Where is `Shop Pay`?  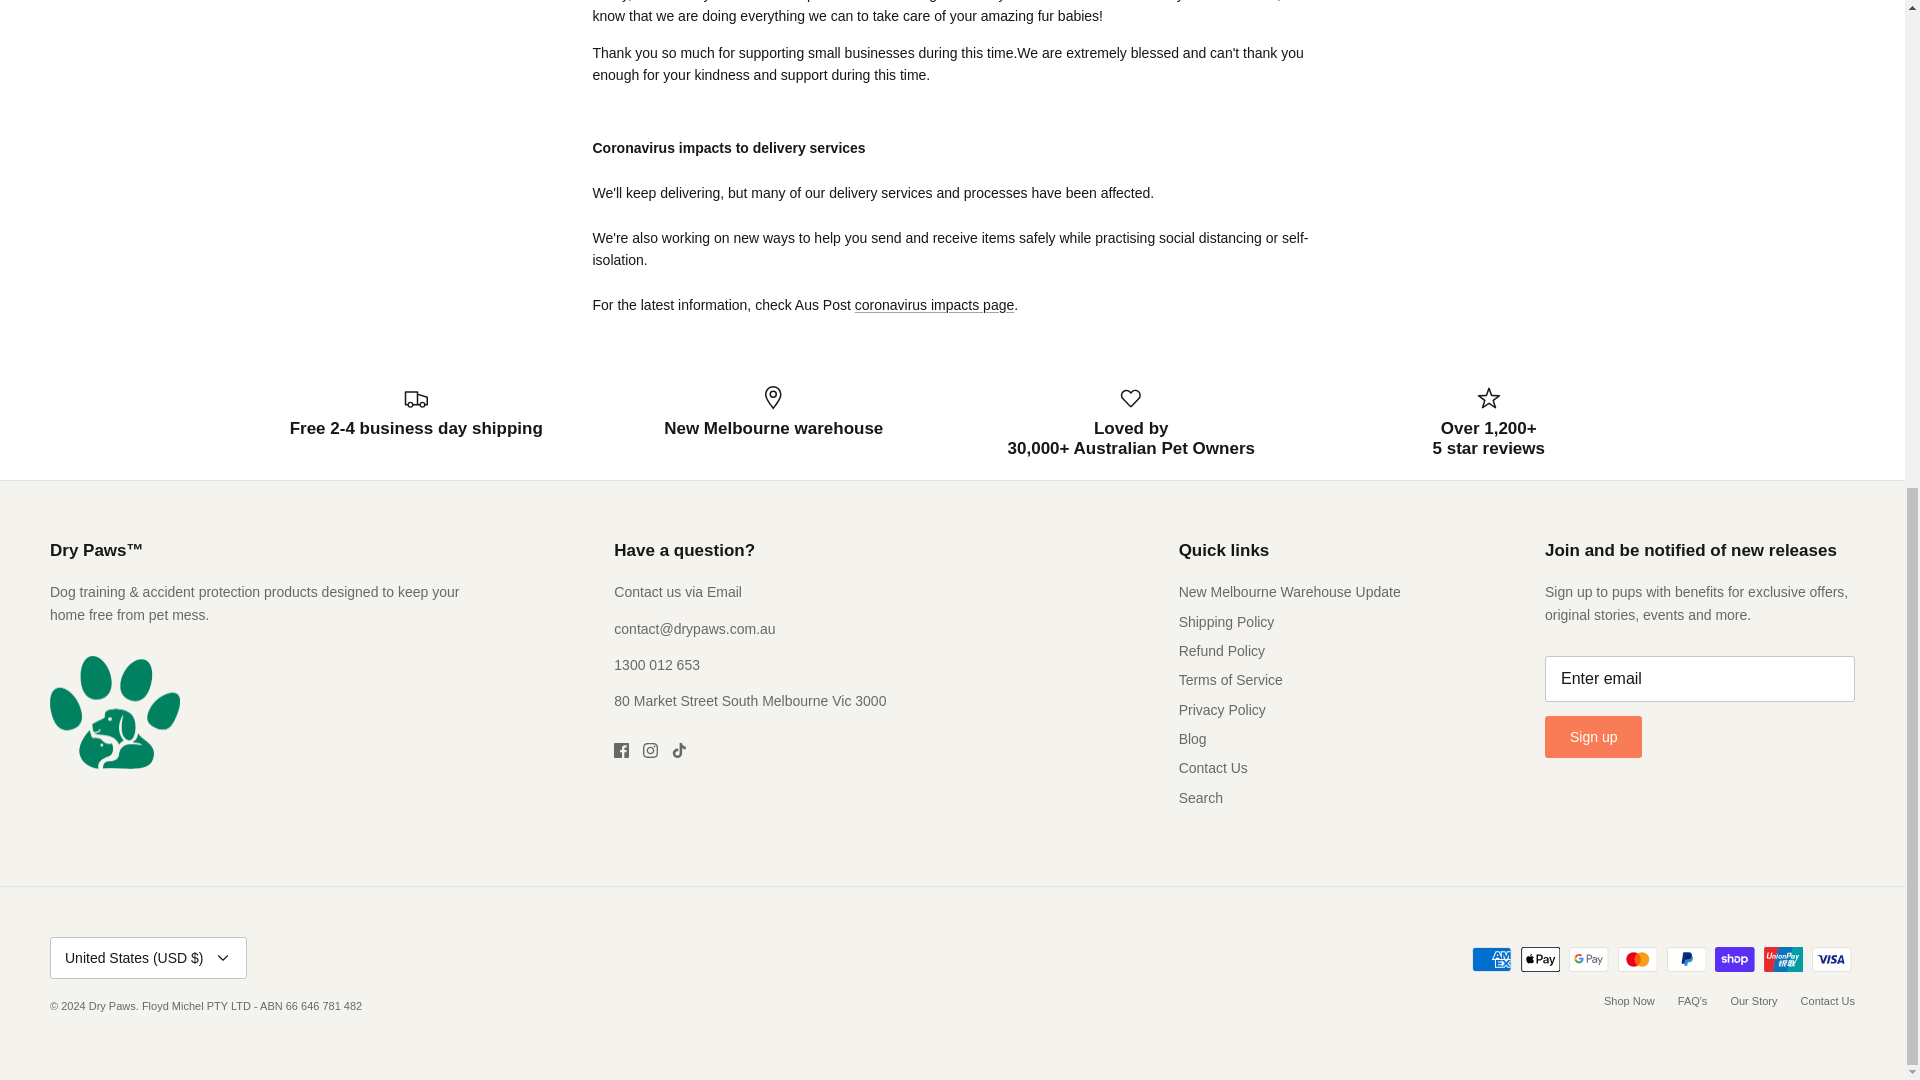 Shop Pay is located at coordinates (1734, 960).